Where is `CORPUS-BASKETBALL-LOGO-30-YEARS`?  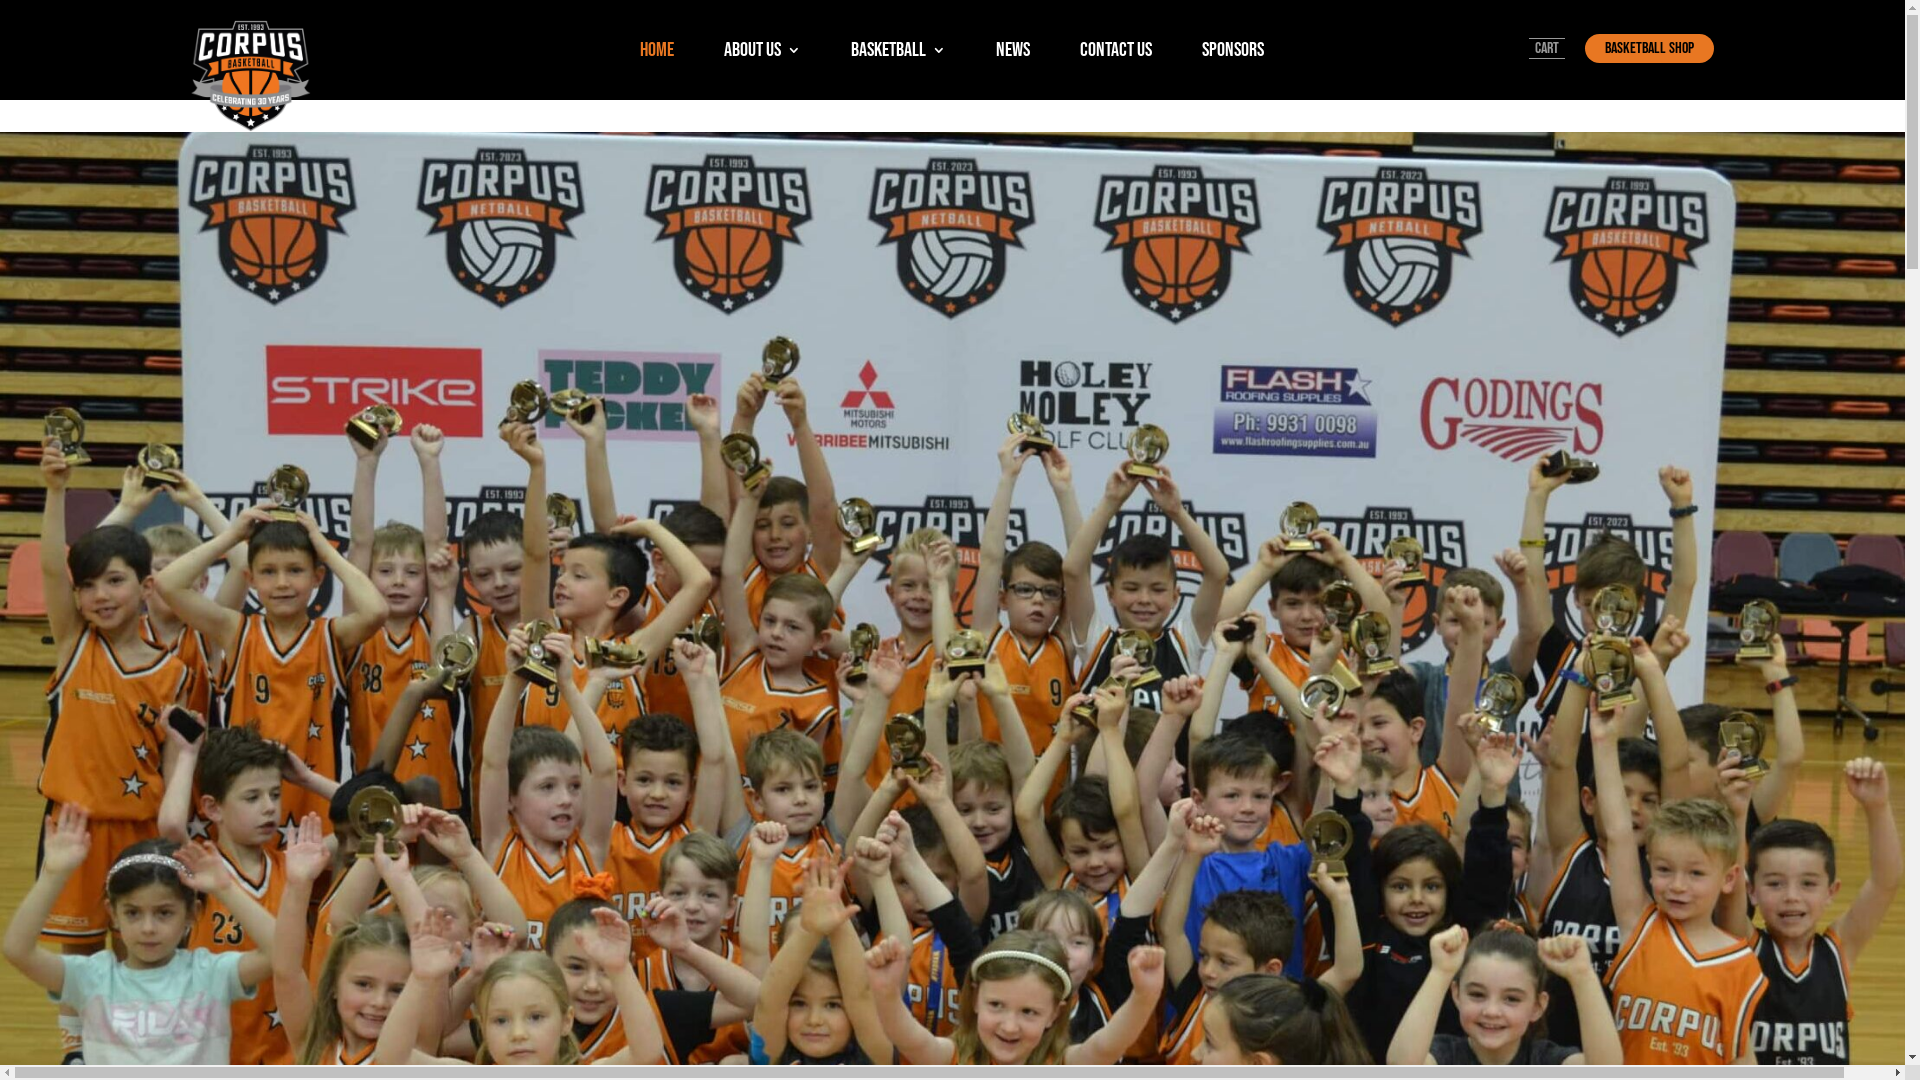
CORPUS-BASKETBALL-LOGO-30-YEARS is located at coordinates (250, 76).